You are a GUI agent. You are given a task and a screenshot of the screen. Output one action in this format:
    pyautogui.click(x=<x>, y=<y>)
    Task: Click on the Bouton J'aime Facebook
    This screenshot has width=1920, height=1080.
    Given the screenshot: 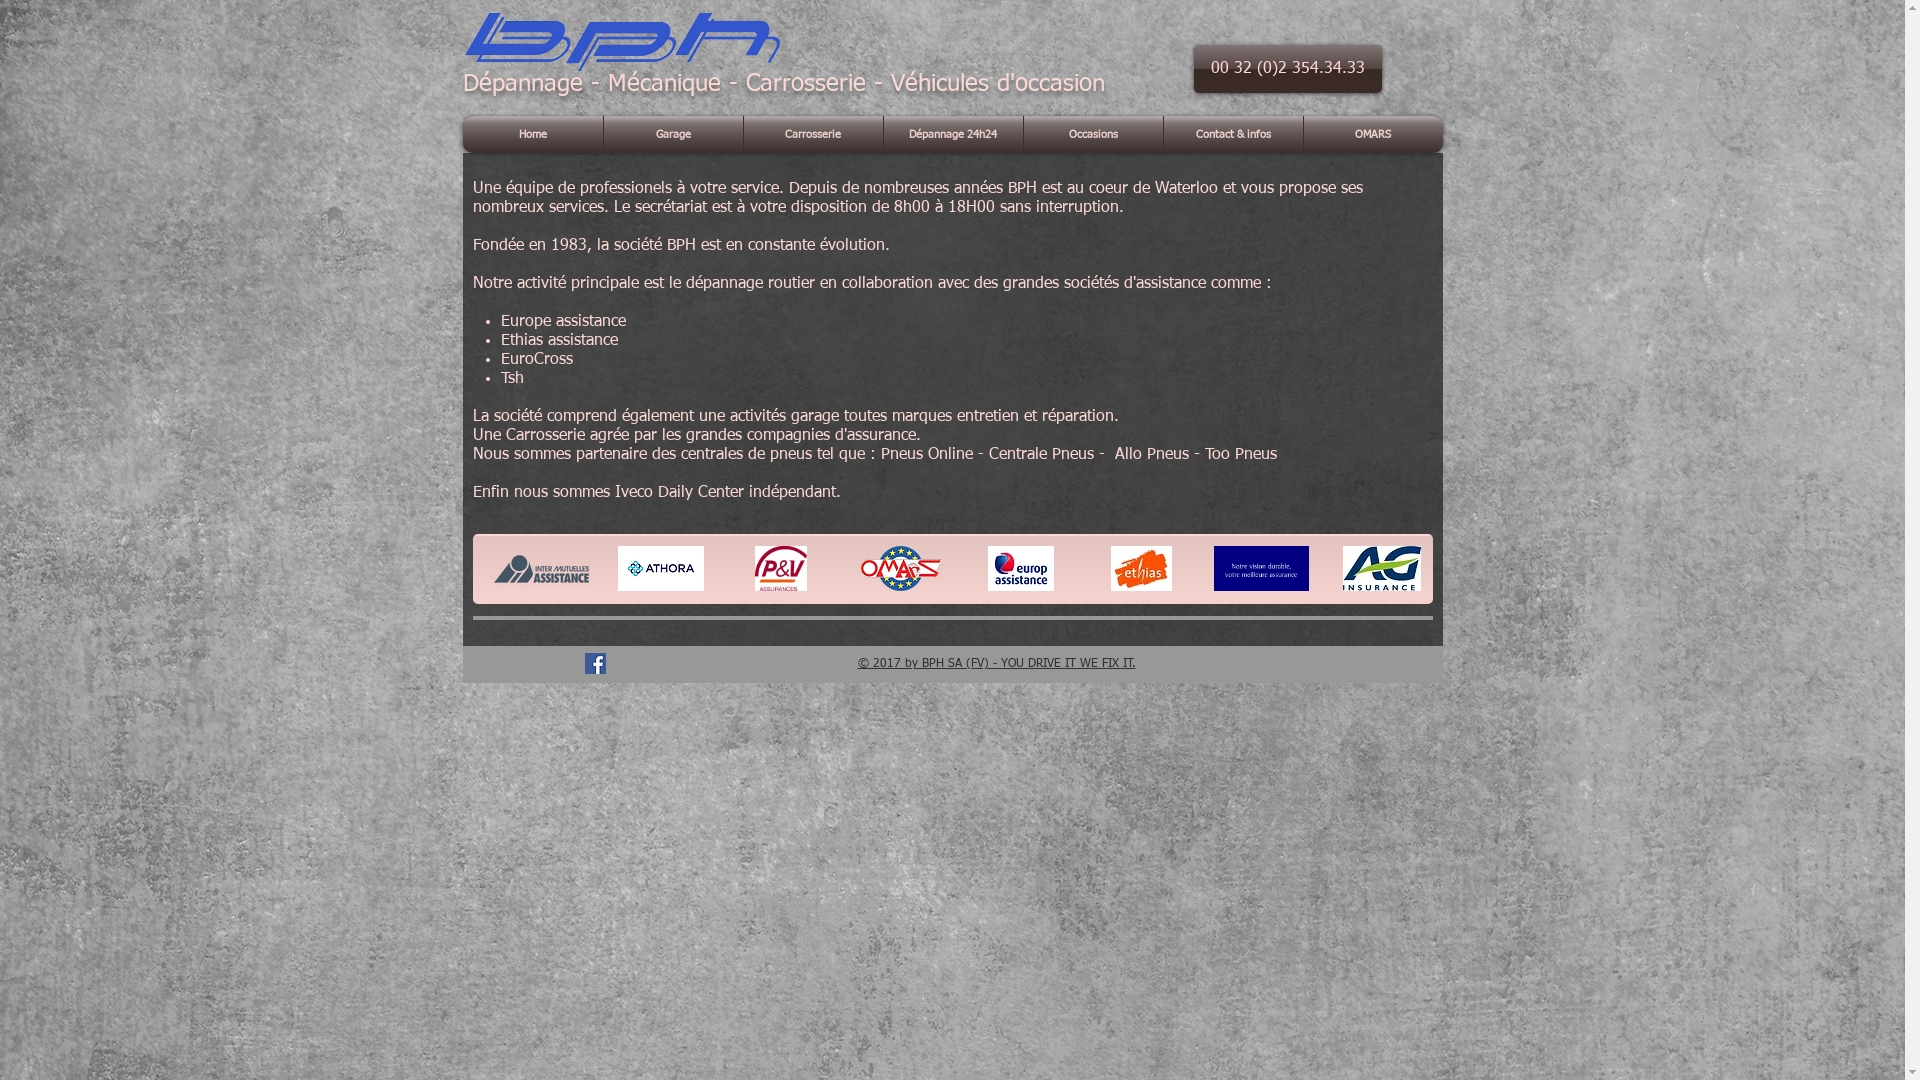 What is the action you would take?
    pyautogui.click(x=690, y=664)
    